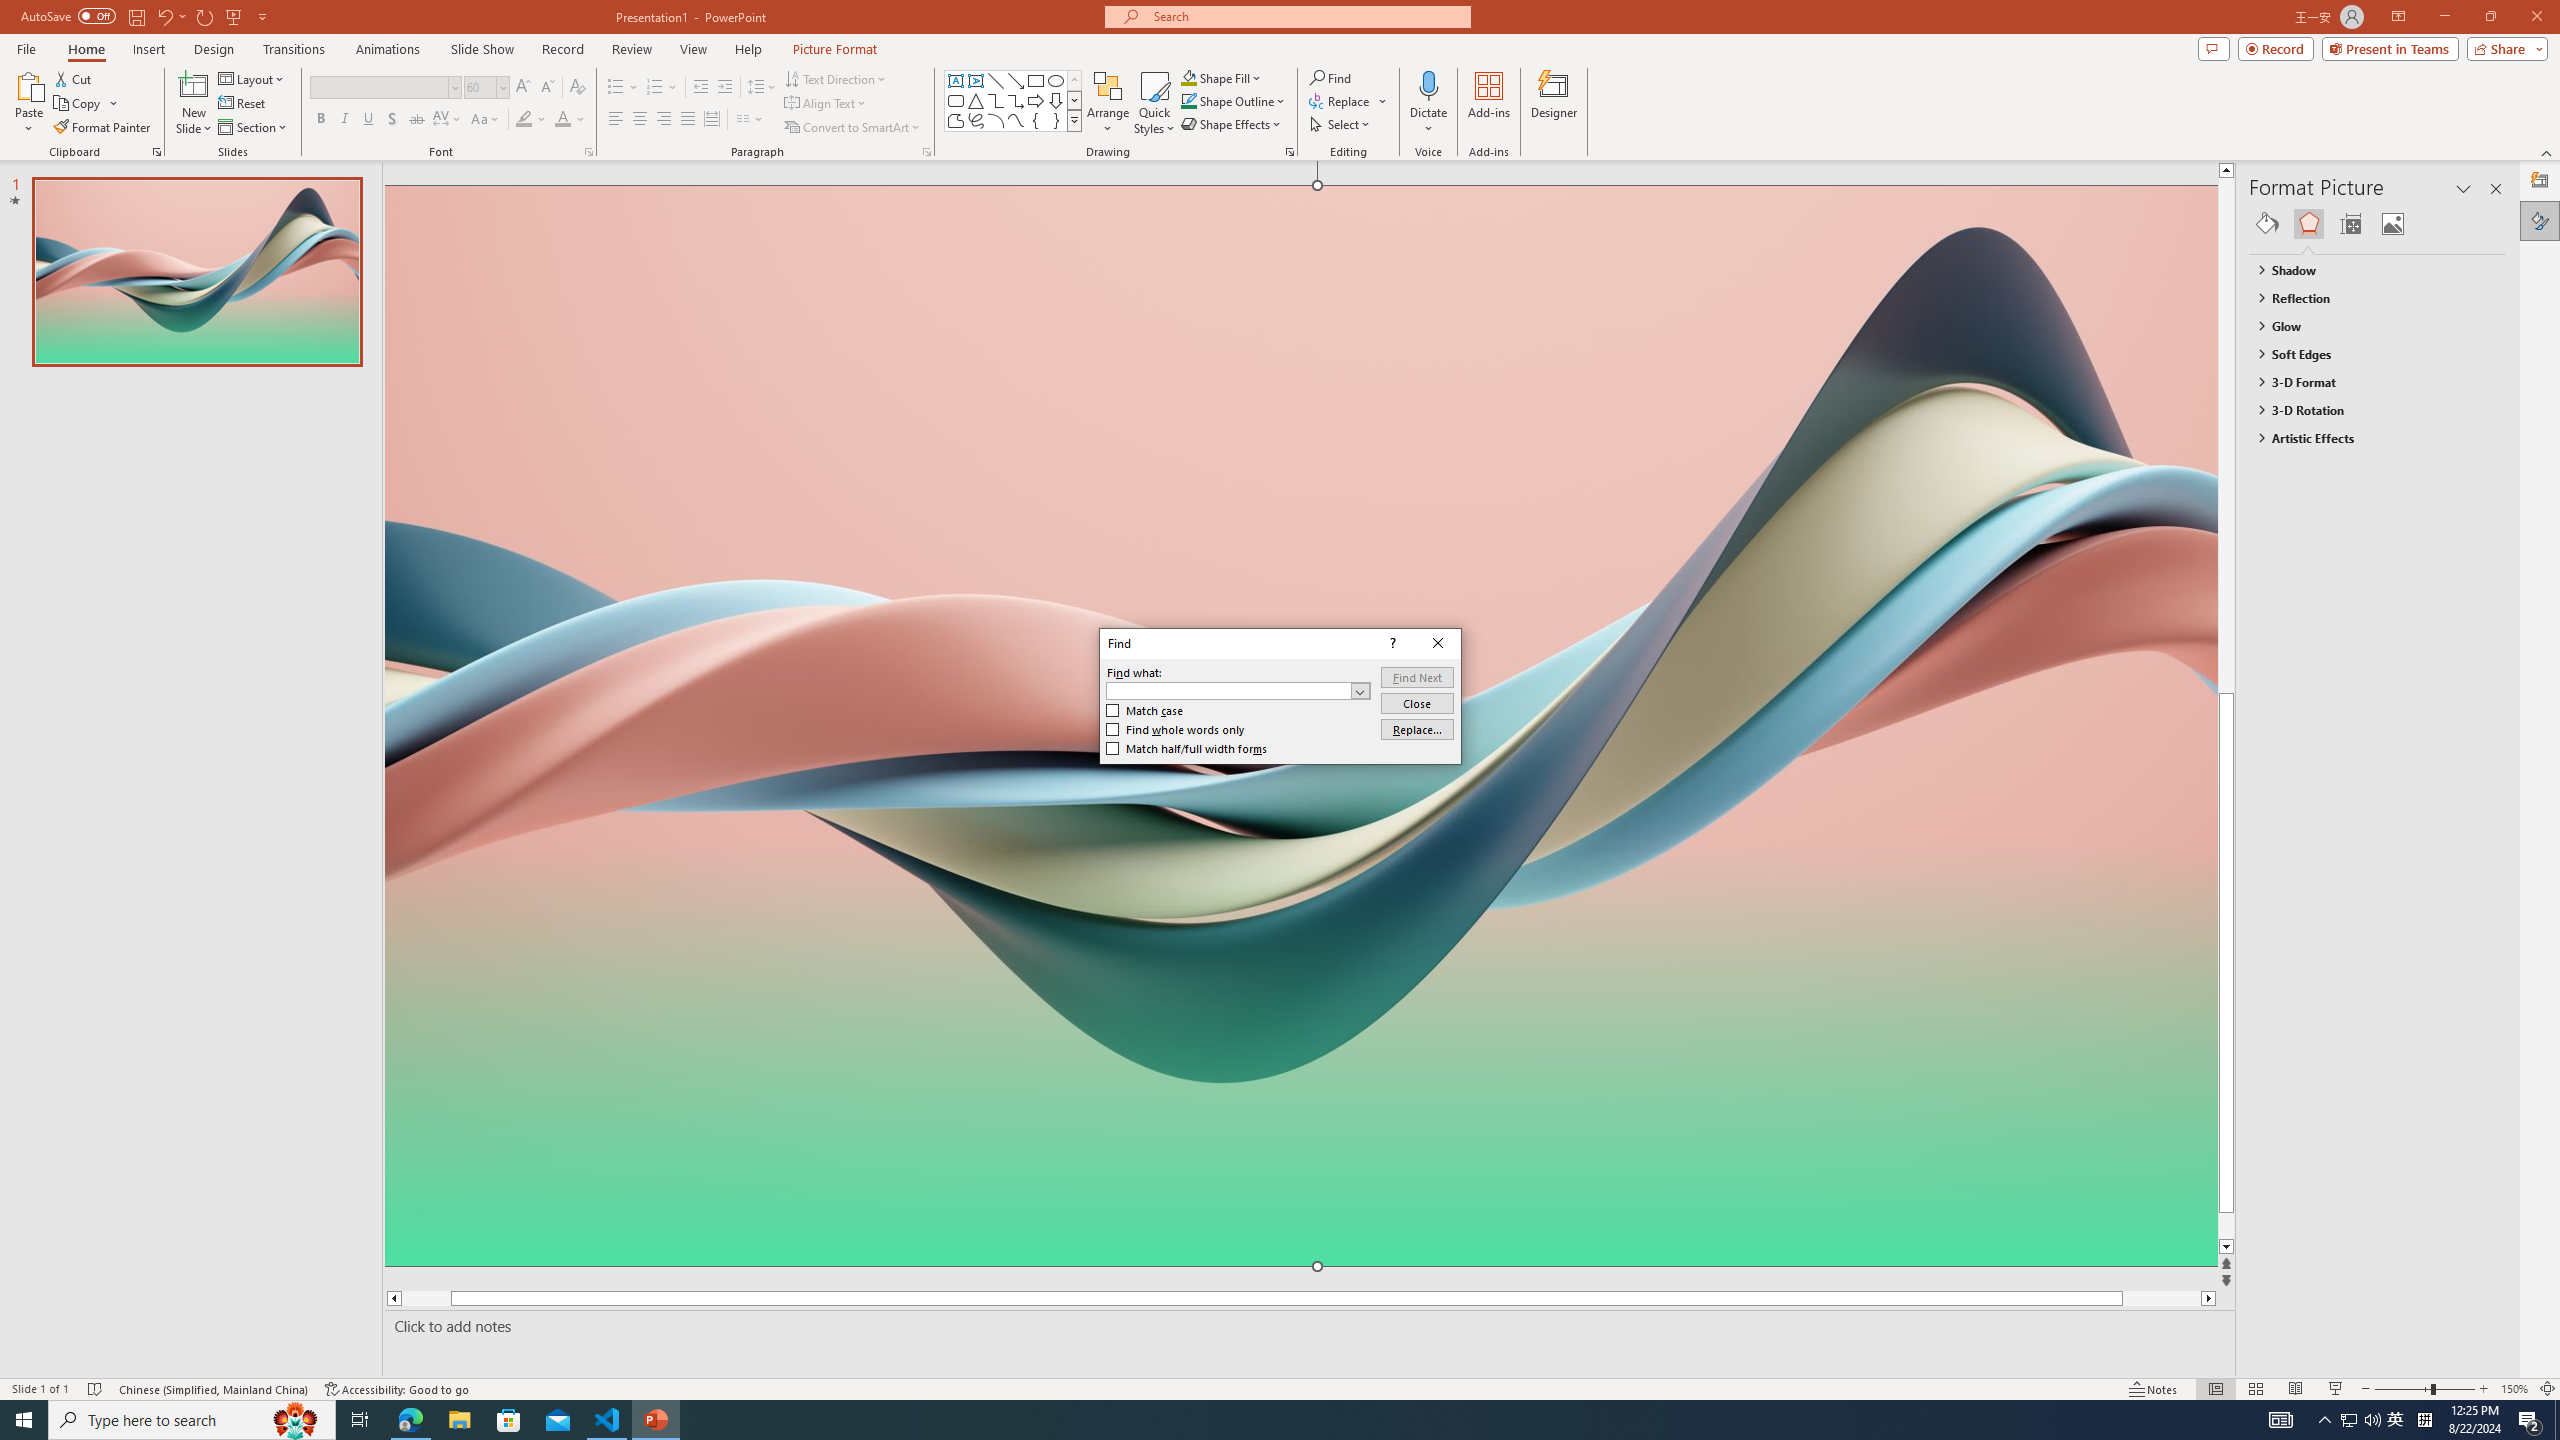  Describe the element at coordinates (2396, 1420) in the screenshot. I see `Slide` at that location.